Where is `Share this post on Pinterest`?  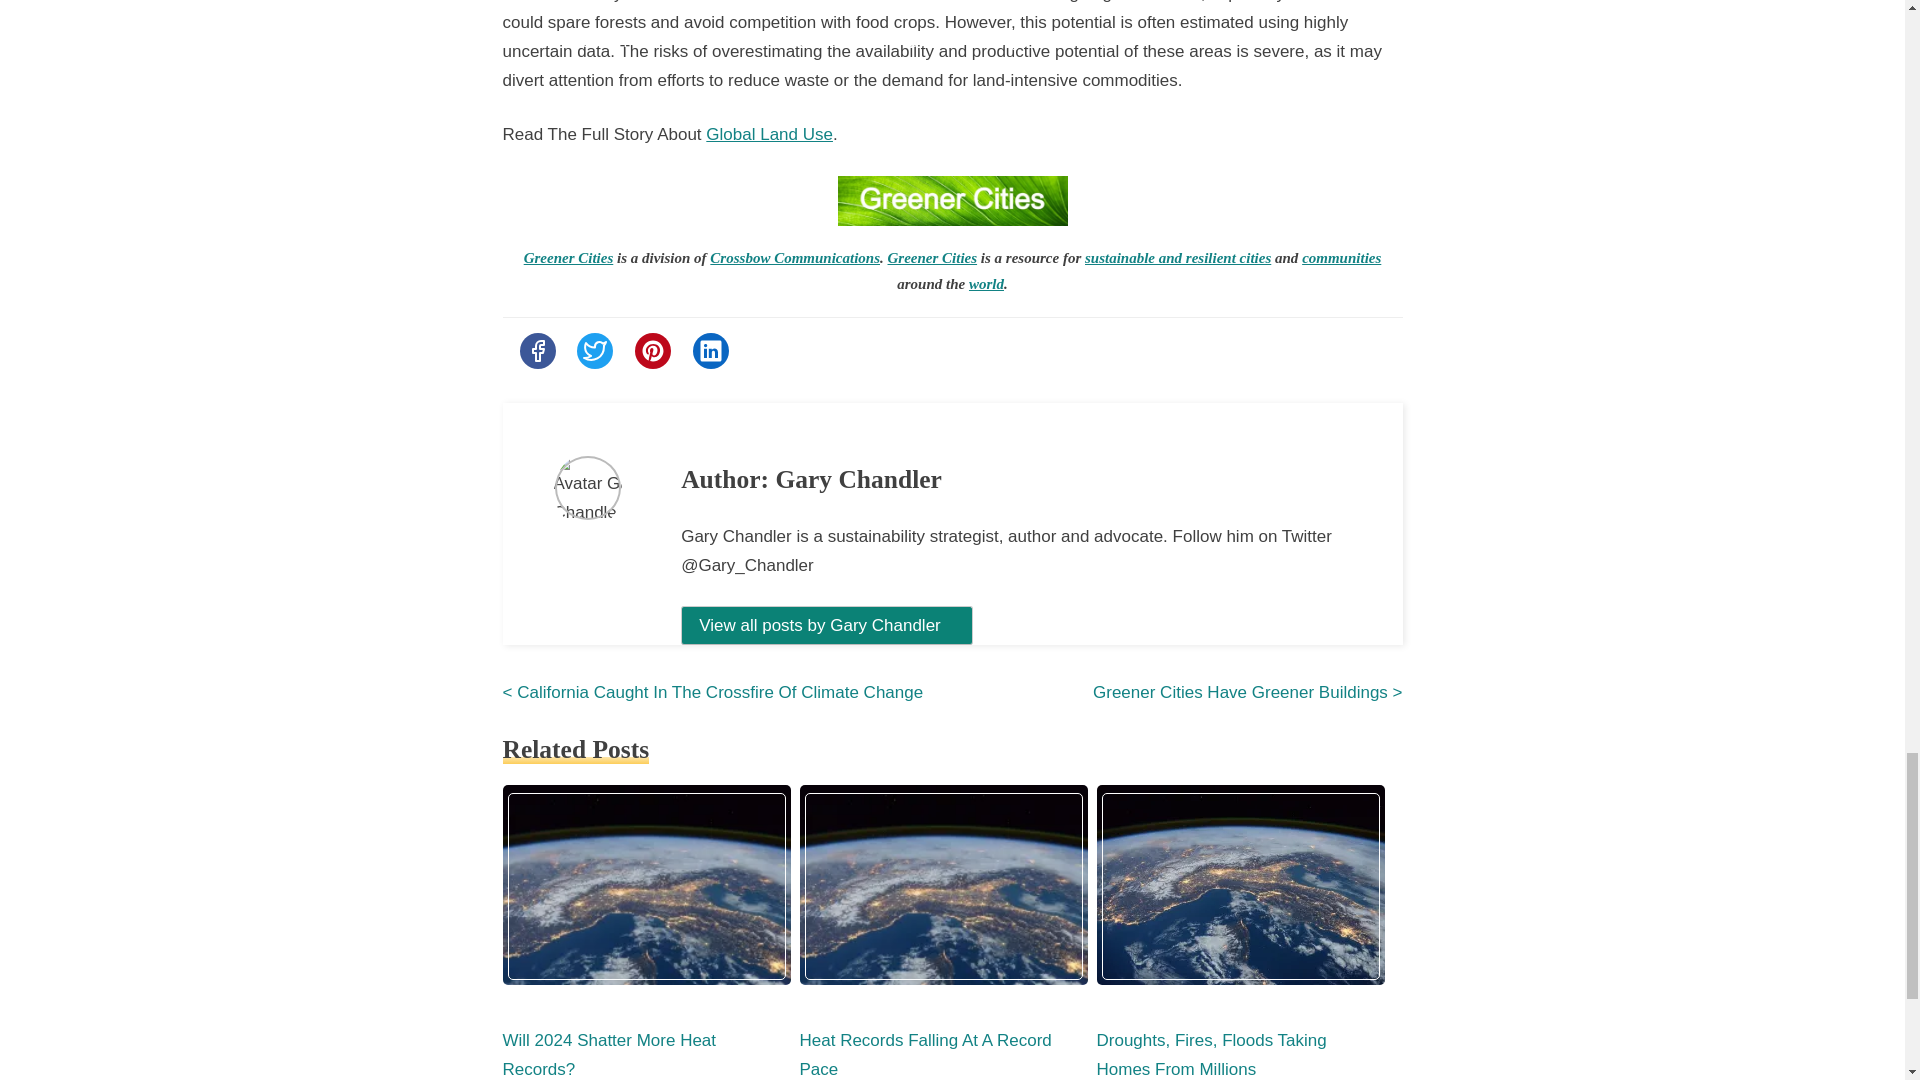 Share this post on Pinterest is located at coordinates (652, 350).